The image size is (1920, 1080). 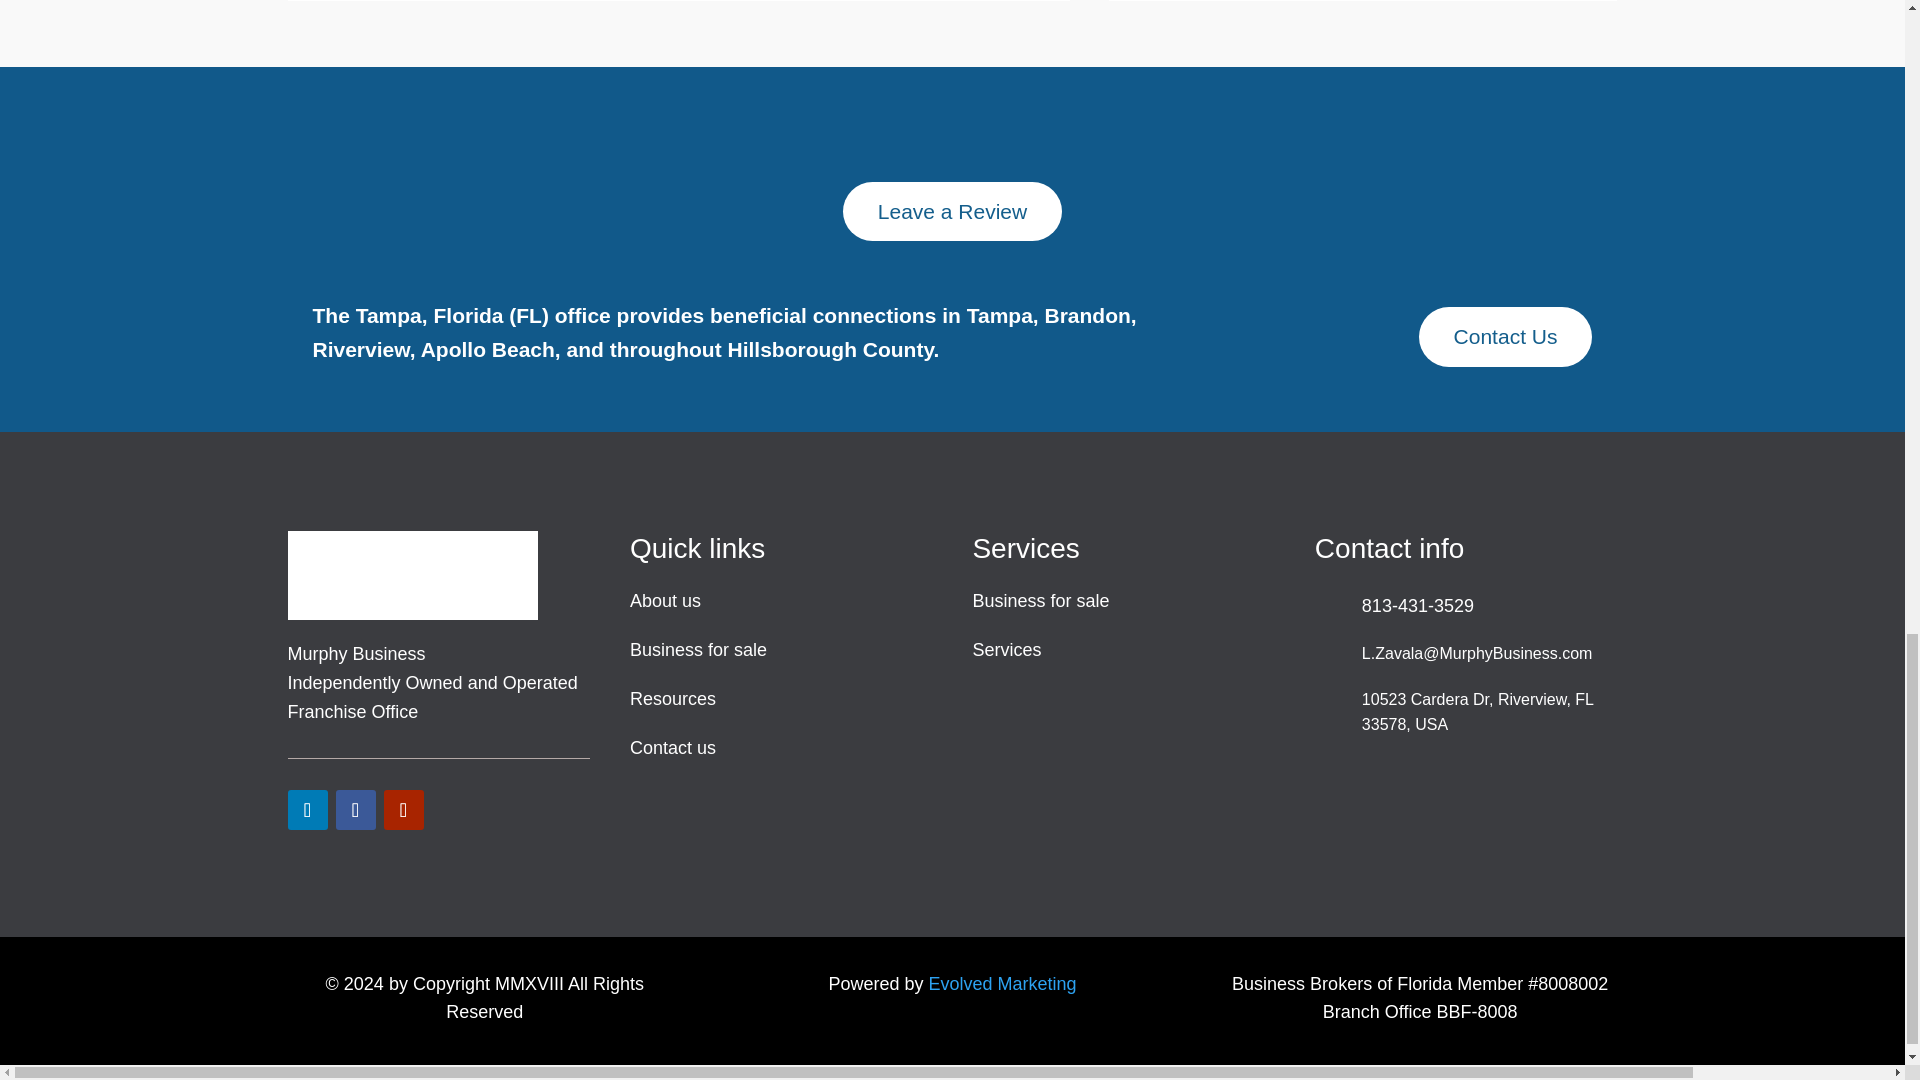 I want to click on Follow on Youtube, so click(x=404, y=810).